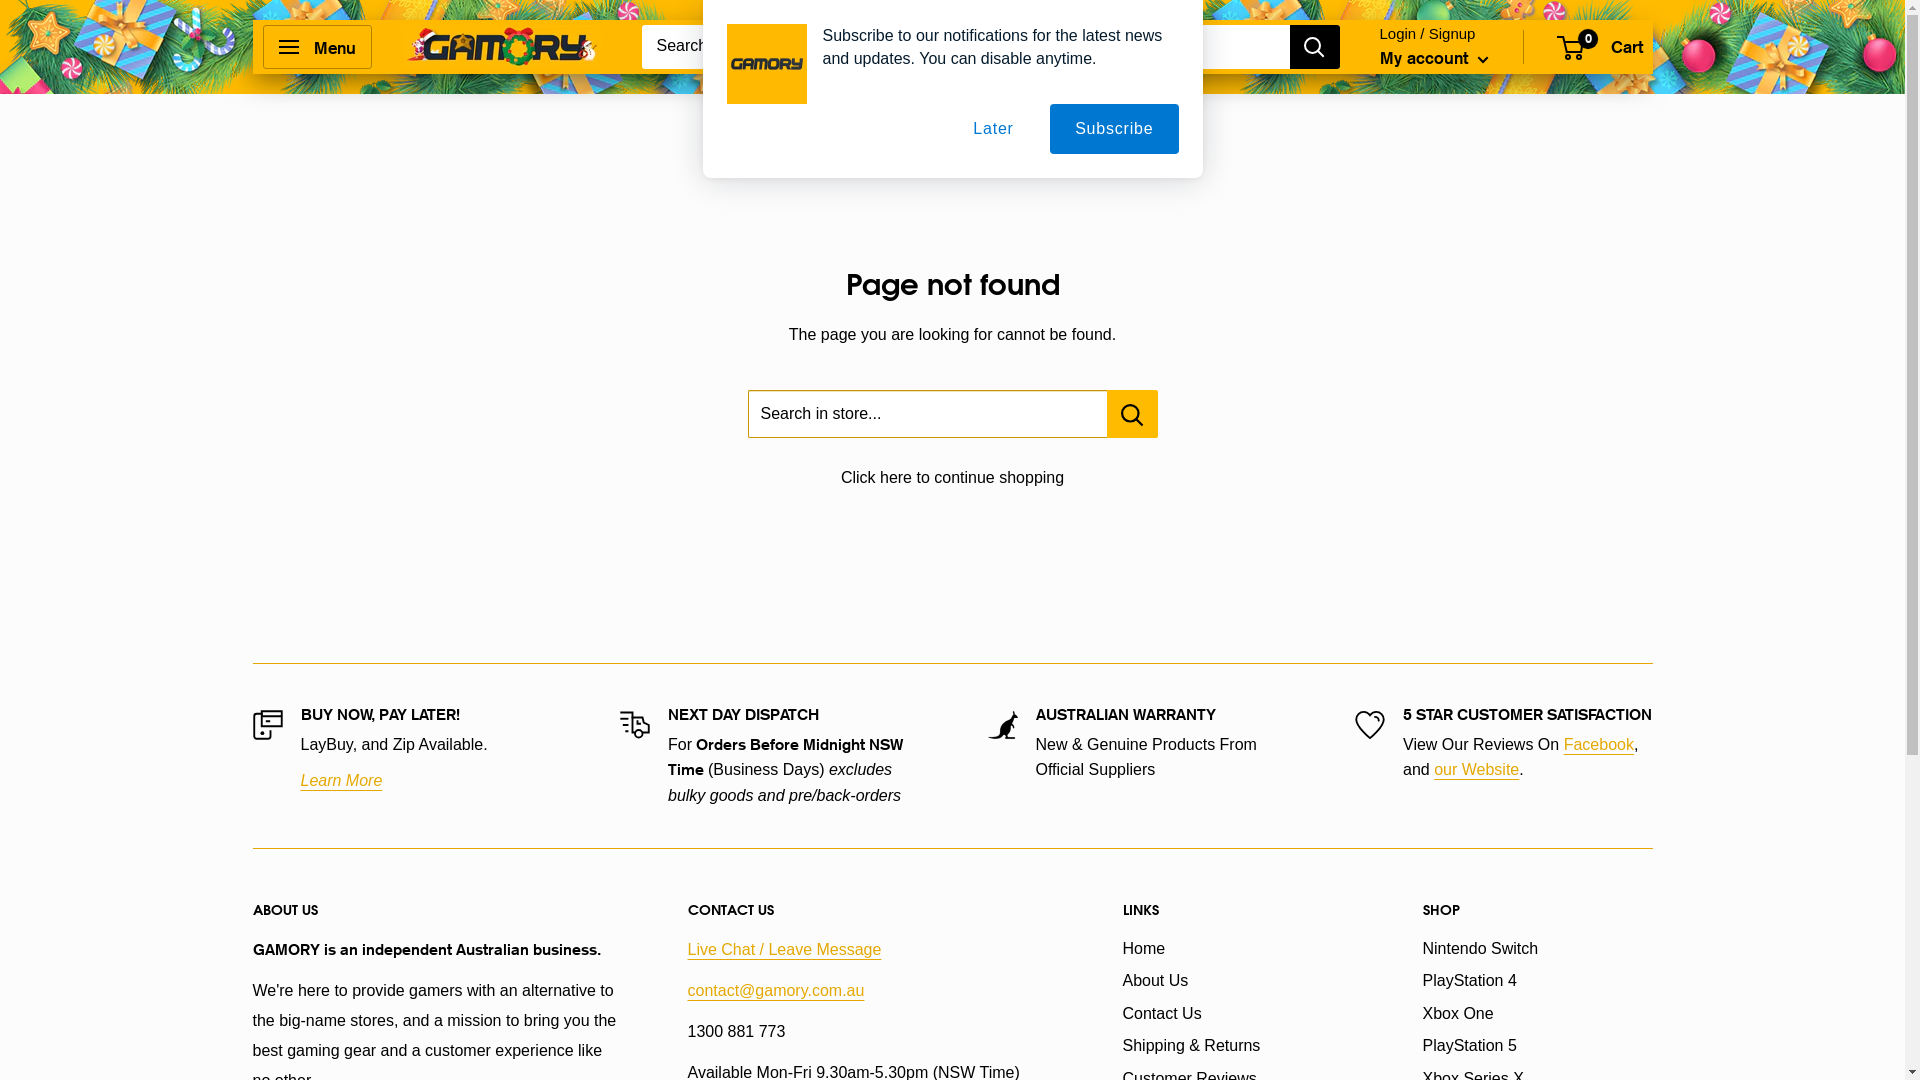 This screenshot has height=1080, width=1920. What do you see at coordinates (870, 911) in the screenshot?
I see `CONTACT US` at bounding box center [870, 911].